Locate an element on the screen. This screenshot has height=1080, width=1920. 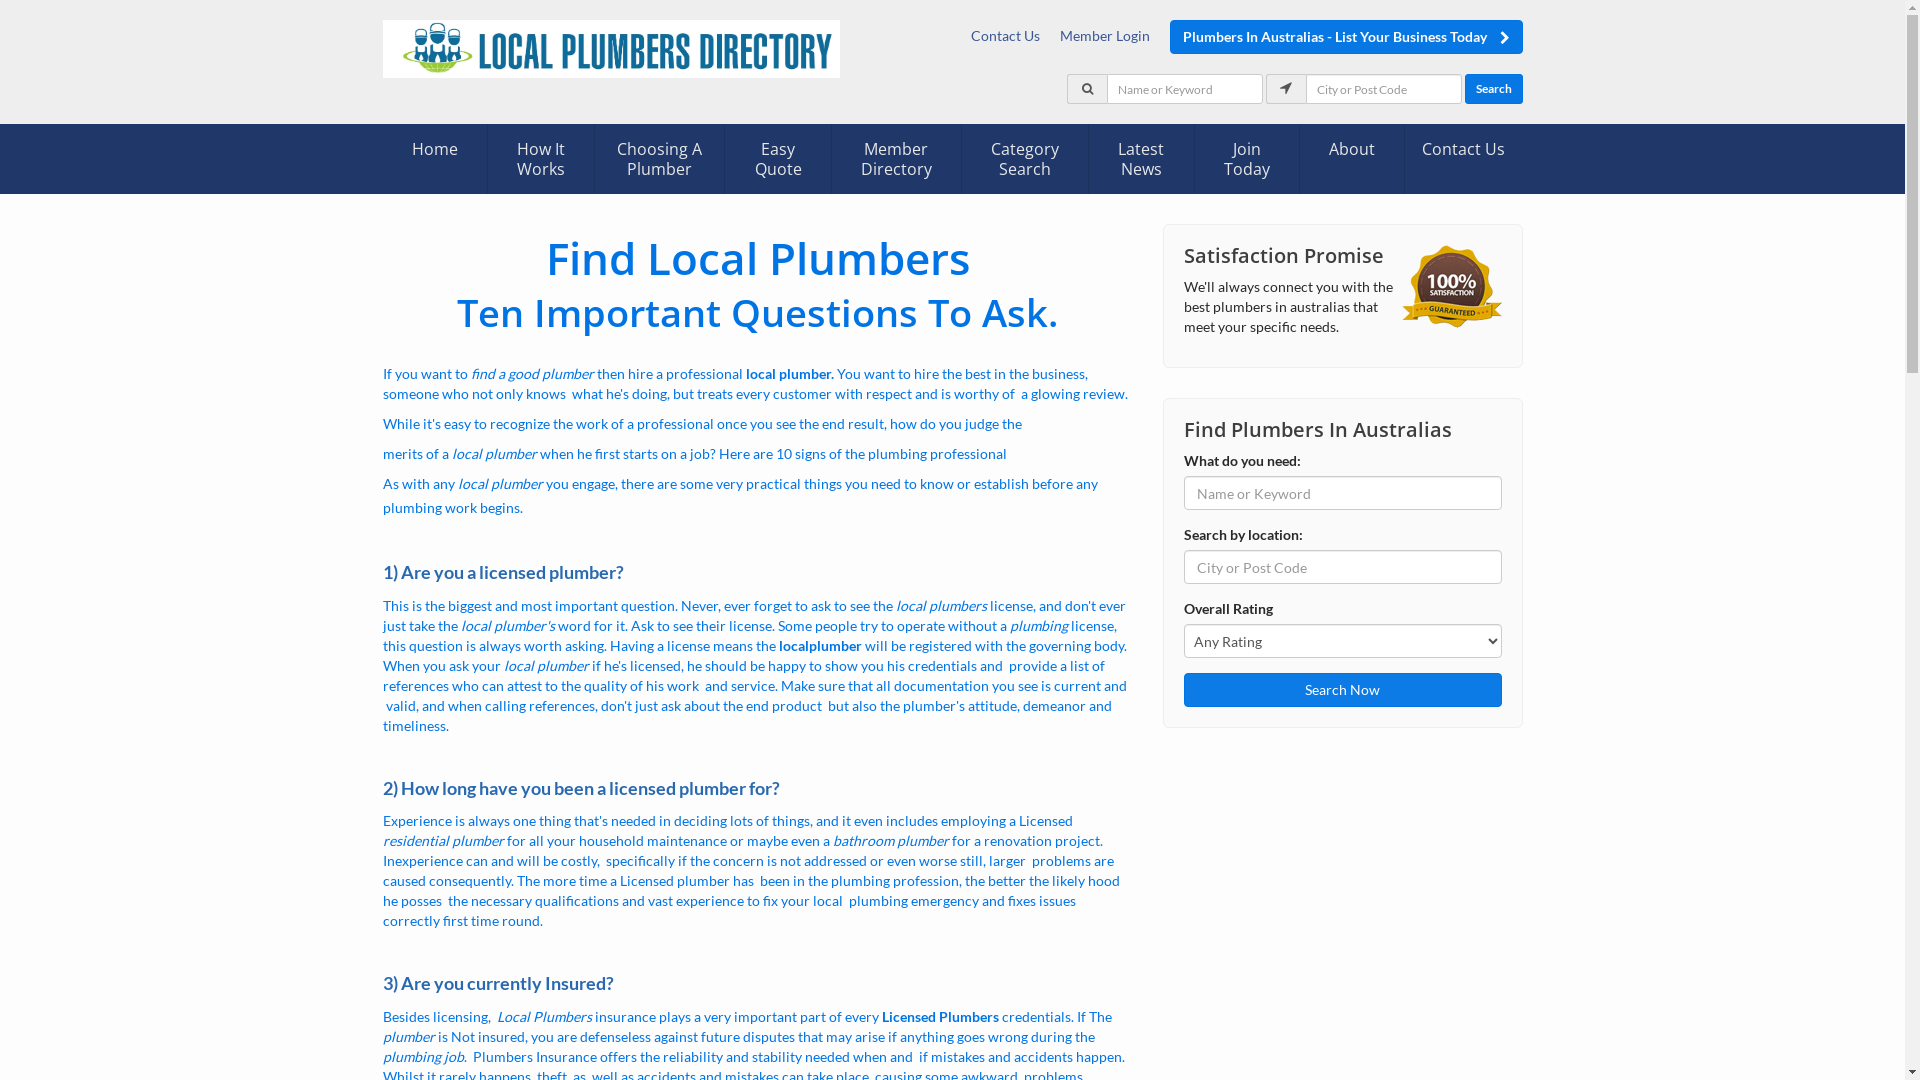
Easy Quote is located at coordinates (778, 159).